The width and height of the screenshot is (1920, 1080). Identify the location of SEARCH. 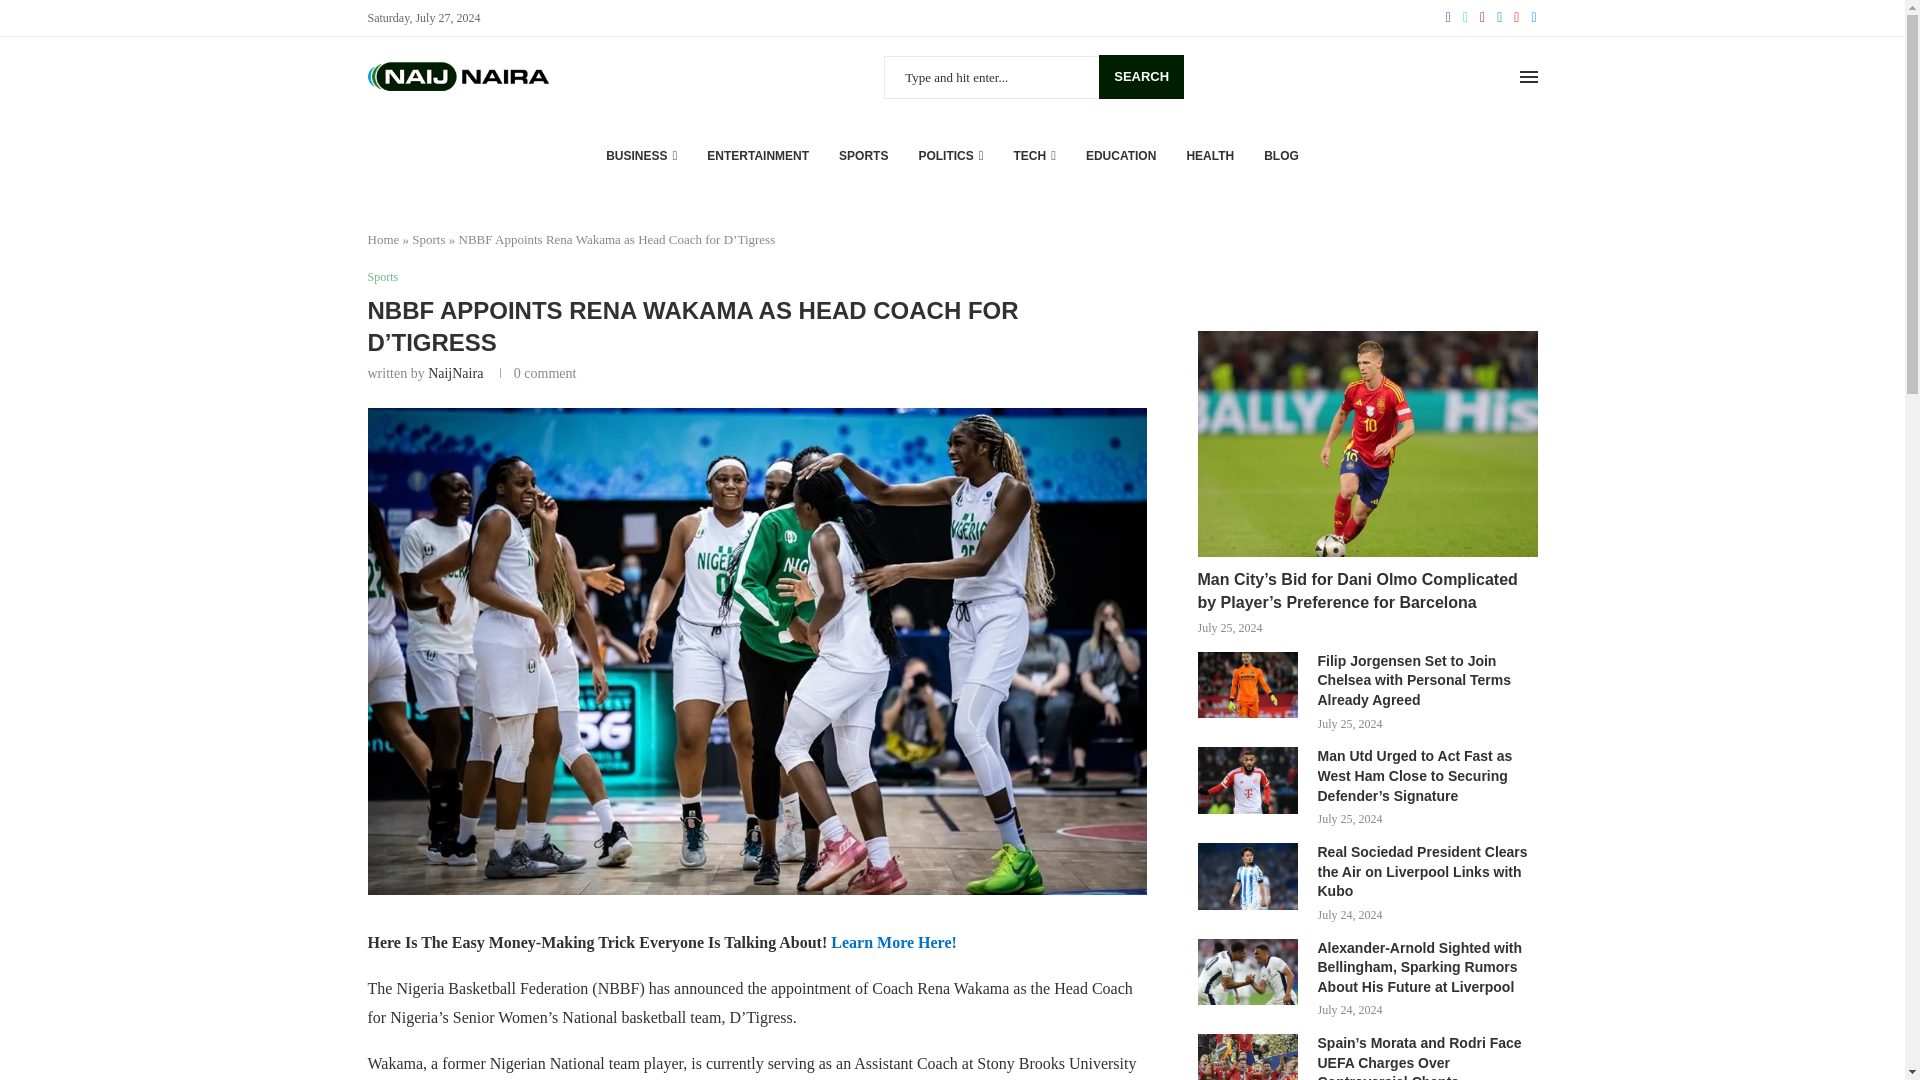
(1141, 76).